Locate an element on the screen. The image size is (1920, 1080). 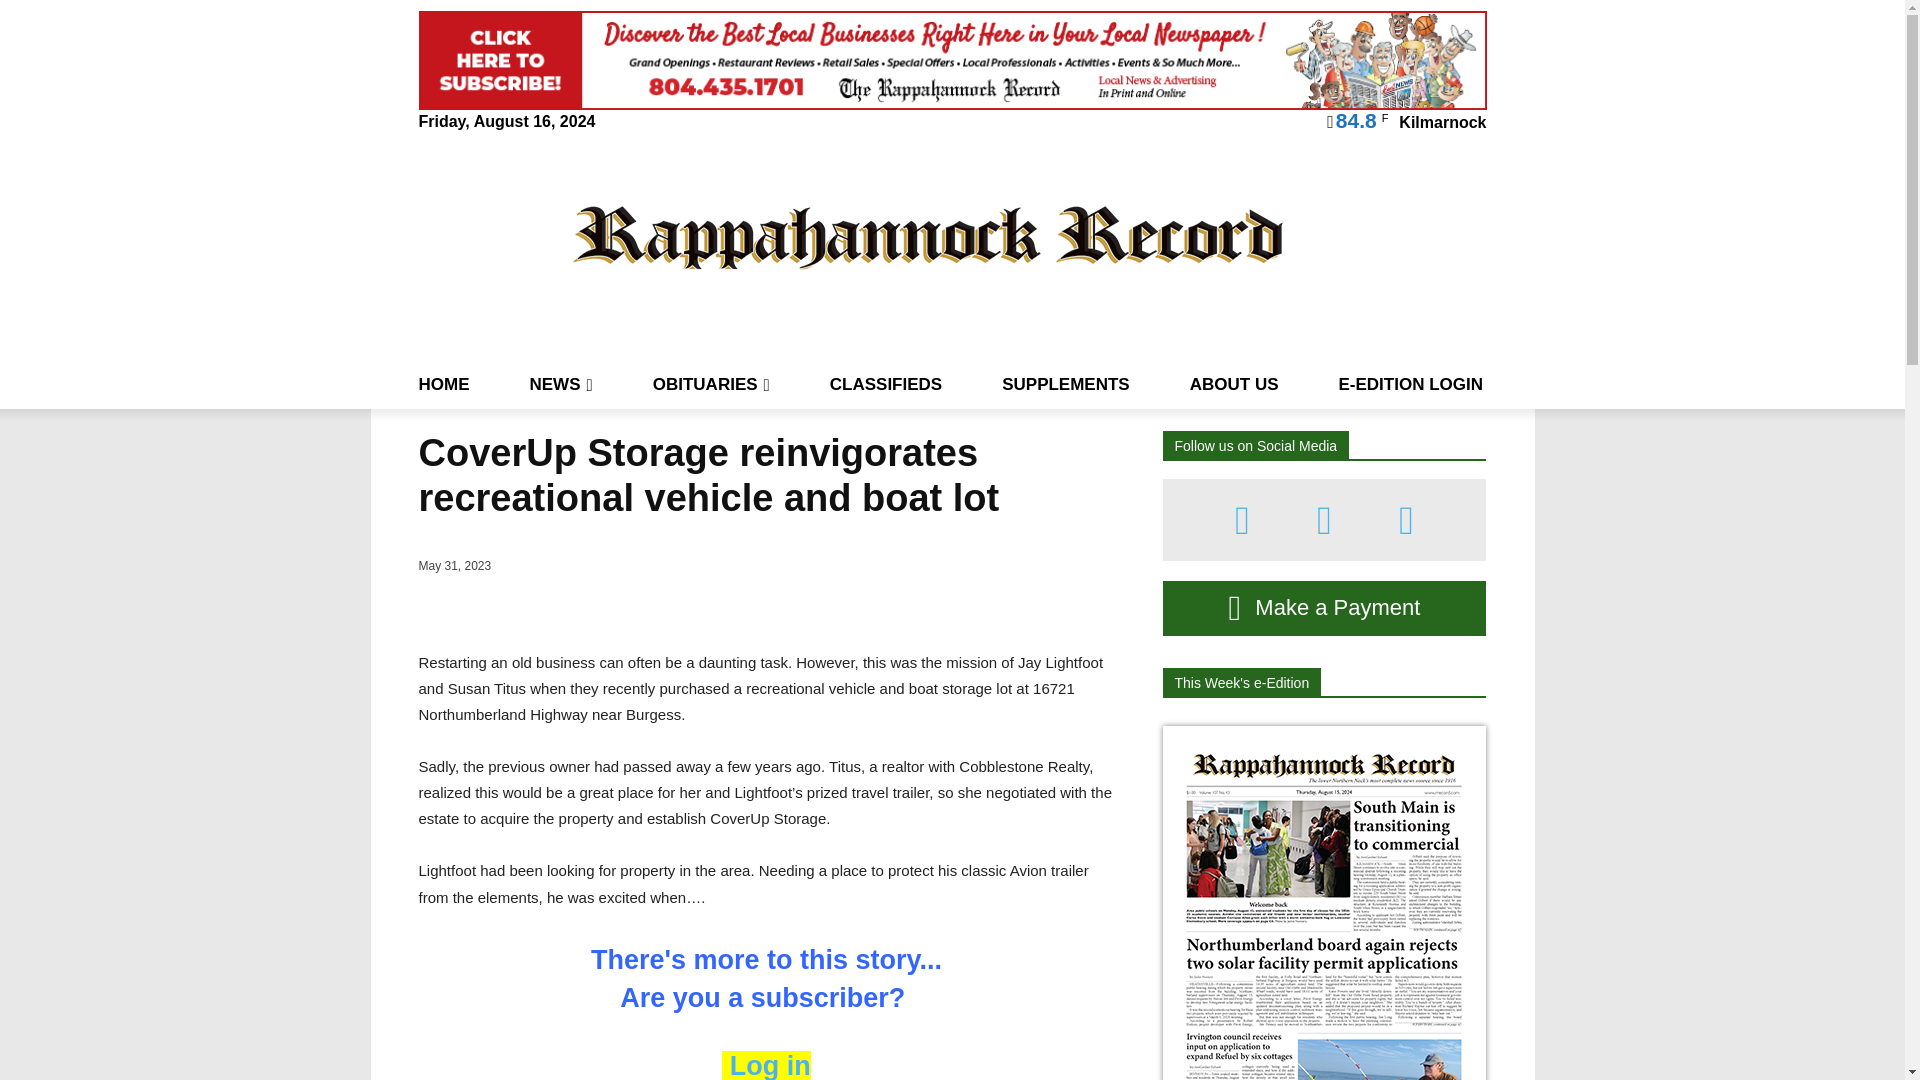
Rappahannock Record is located at coordinates (928, 236).